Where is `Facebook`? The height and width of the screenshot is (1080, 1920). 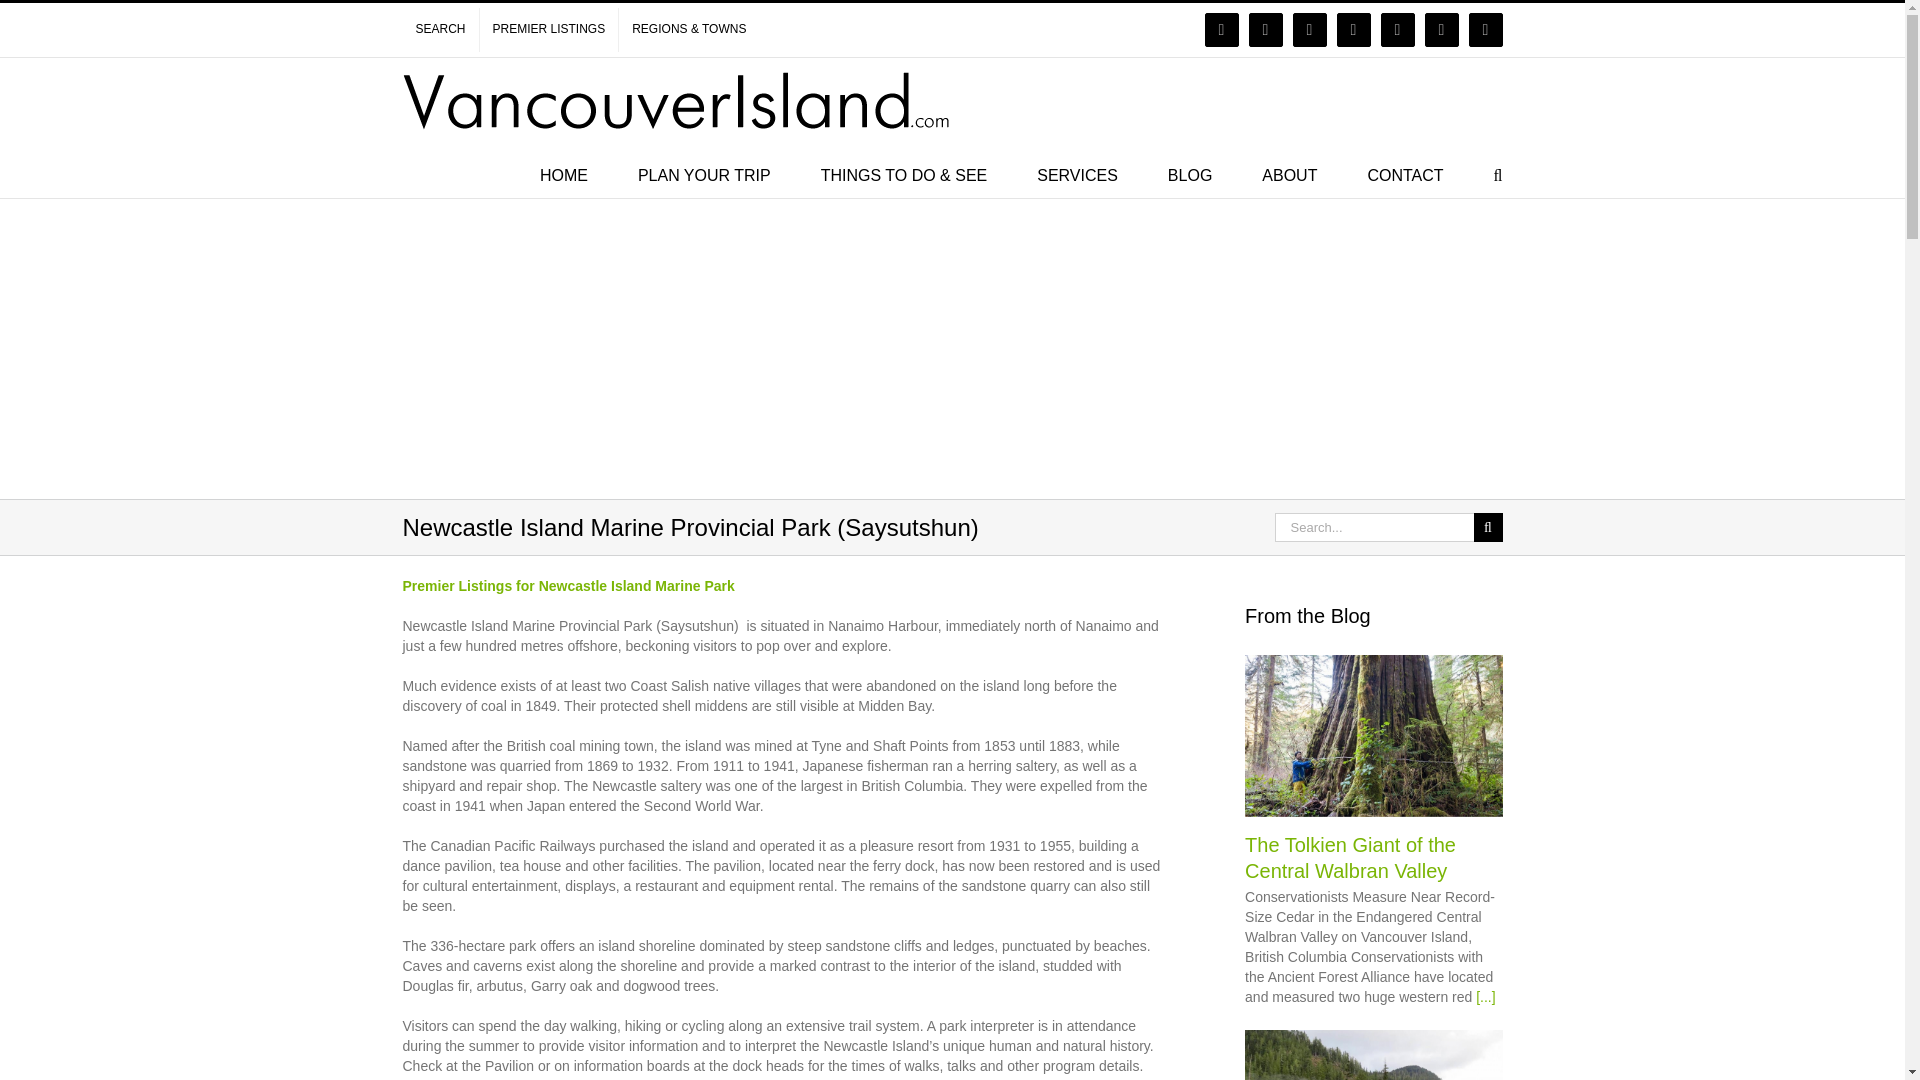
Facebook is located at coordinates (1222, 30).